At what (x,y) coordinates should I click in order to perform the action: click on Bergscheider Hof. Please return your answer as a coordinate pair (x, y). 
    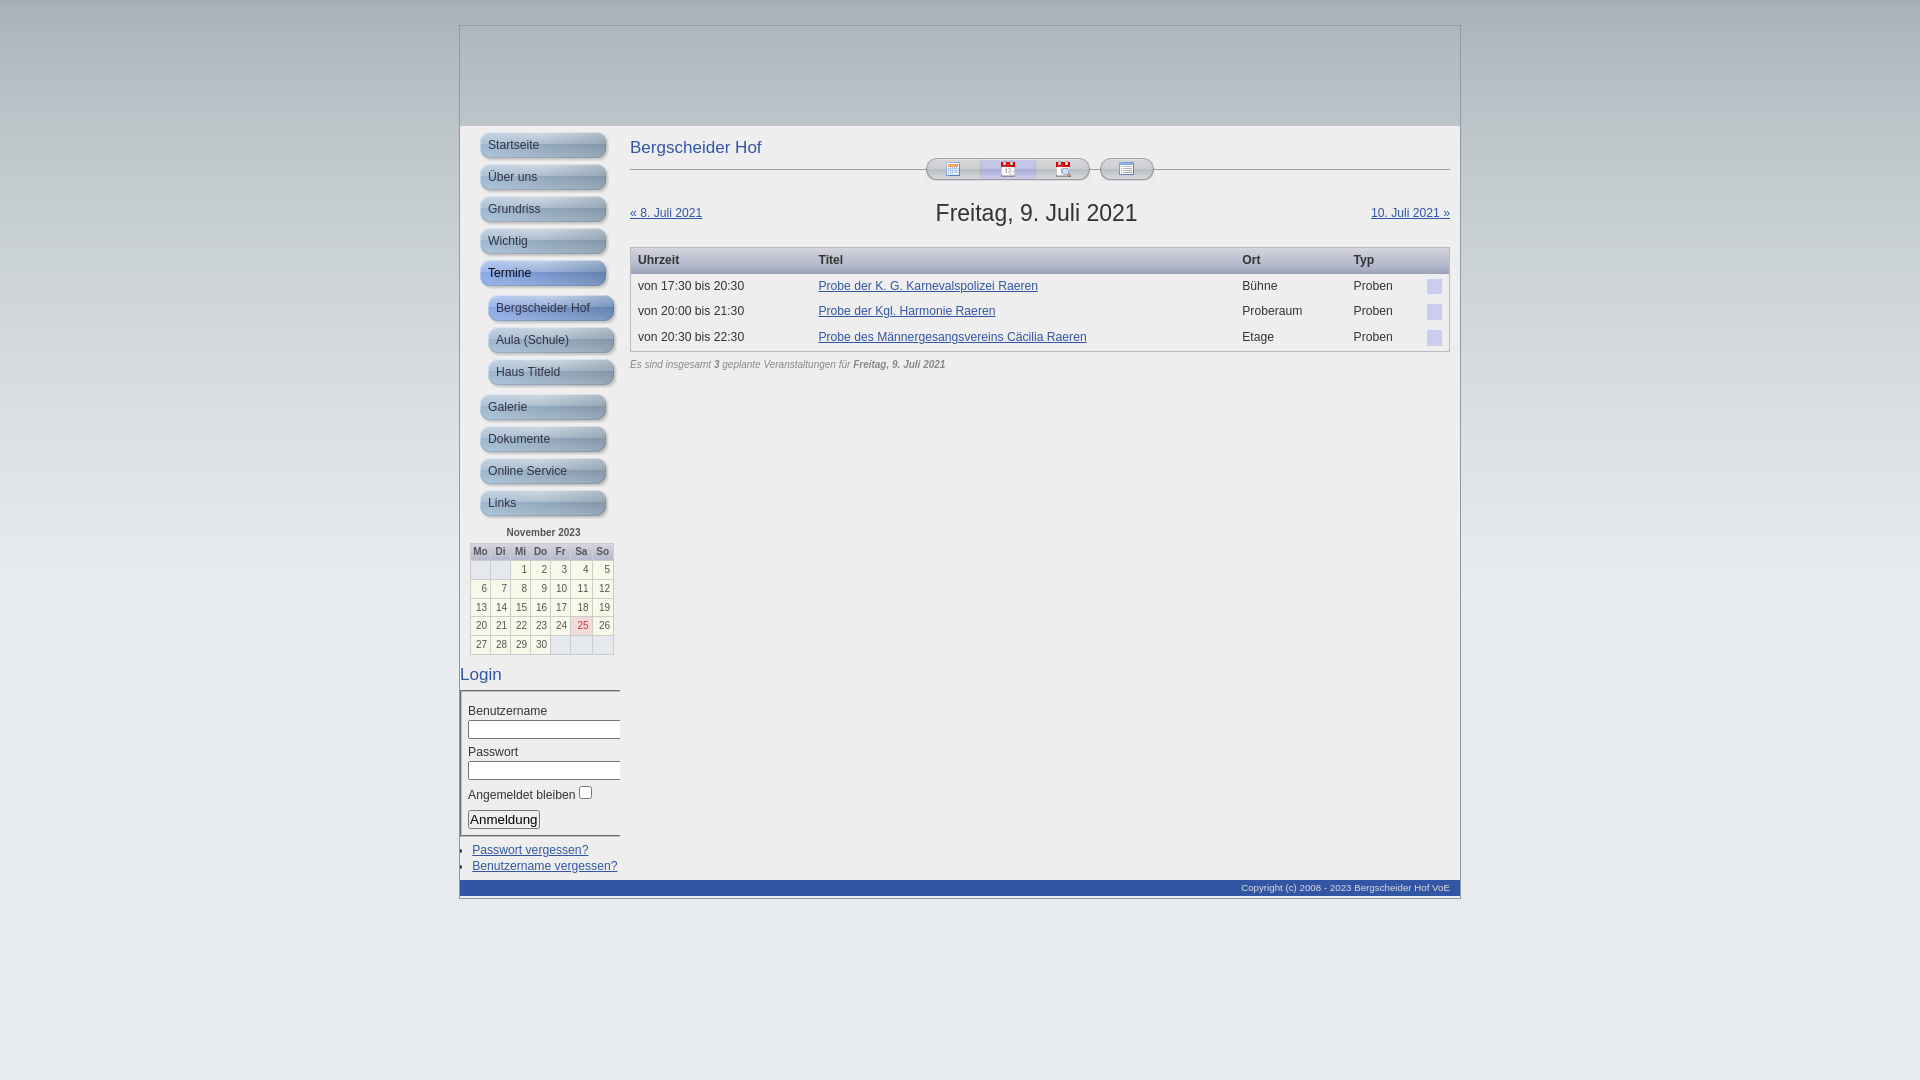
    Looking at the image, I should click on (540, 310).